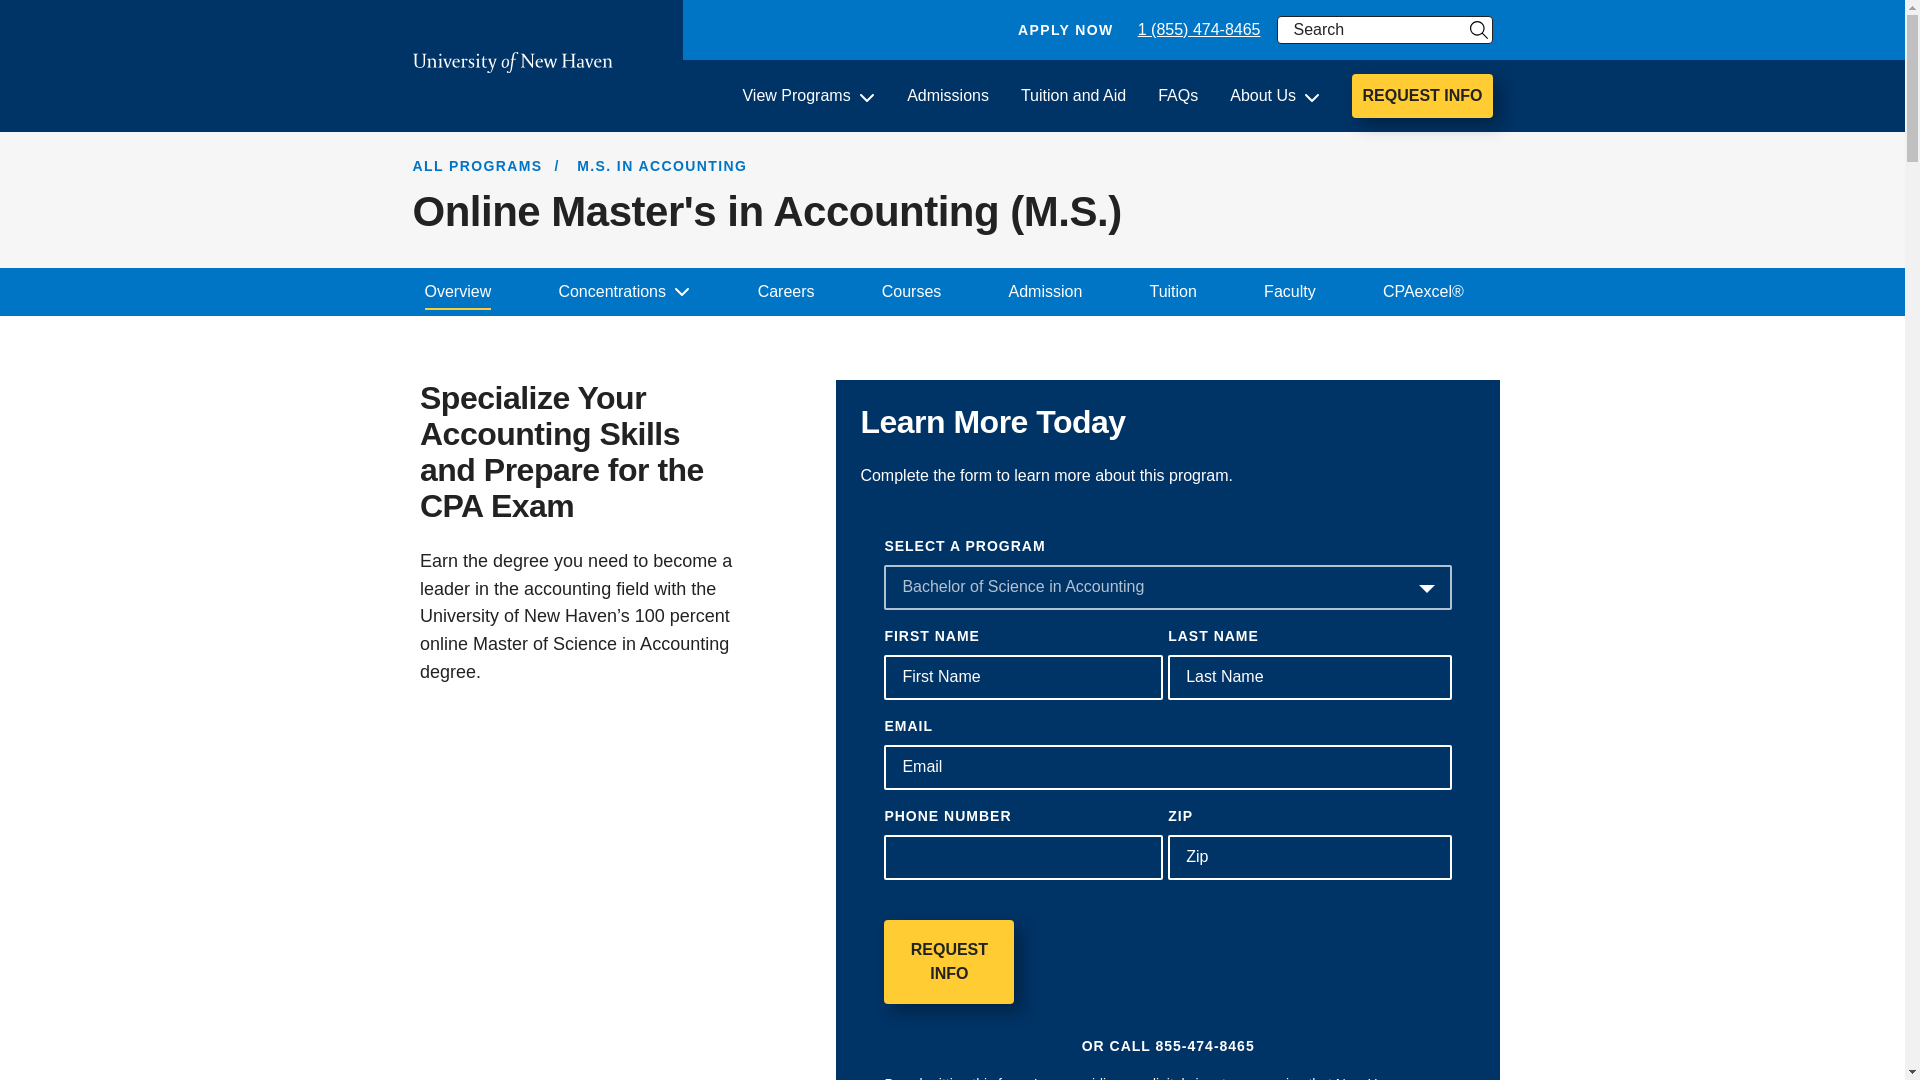 The height and width of the screenshot is (1080, 1920). Describe the element at coordinates (1172, 292) in the screenshot. I see `Tuition` at that location.